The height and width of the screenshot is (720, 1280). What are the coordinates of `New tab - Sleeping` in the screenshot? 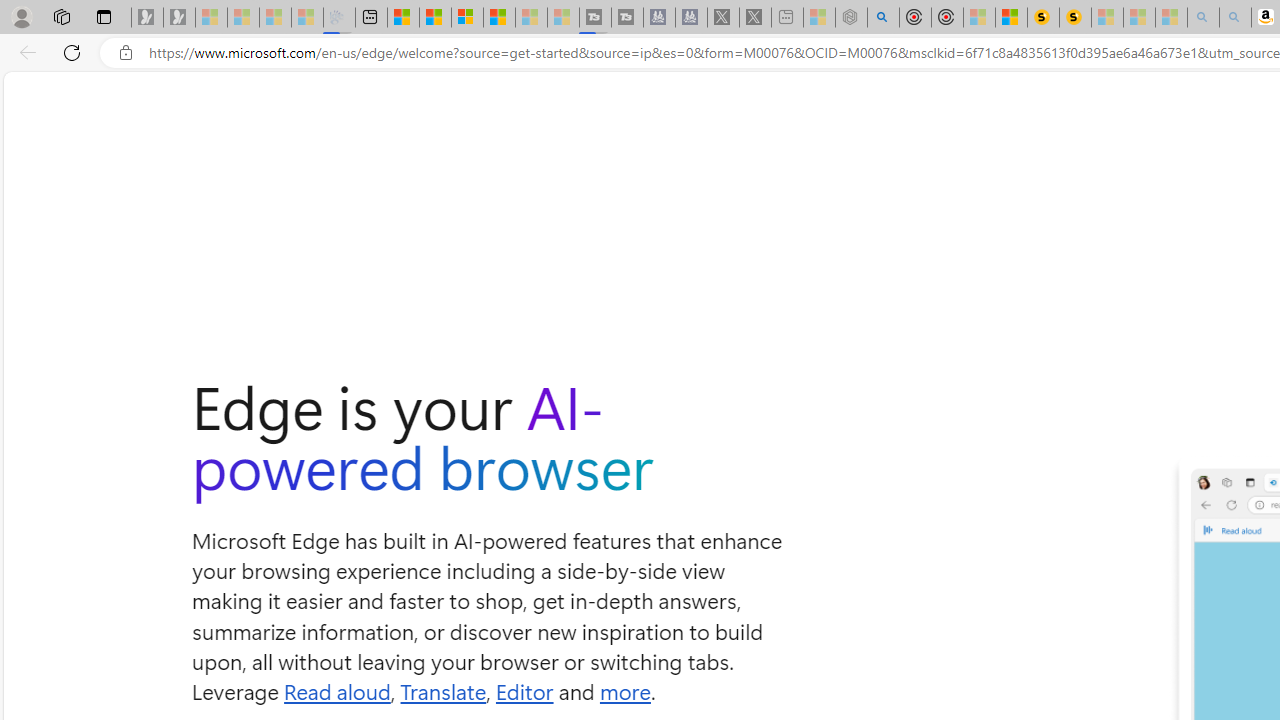 It's located at (786, 18).